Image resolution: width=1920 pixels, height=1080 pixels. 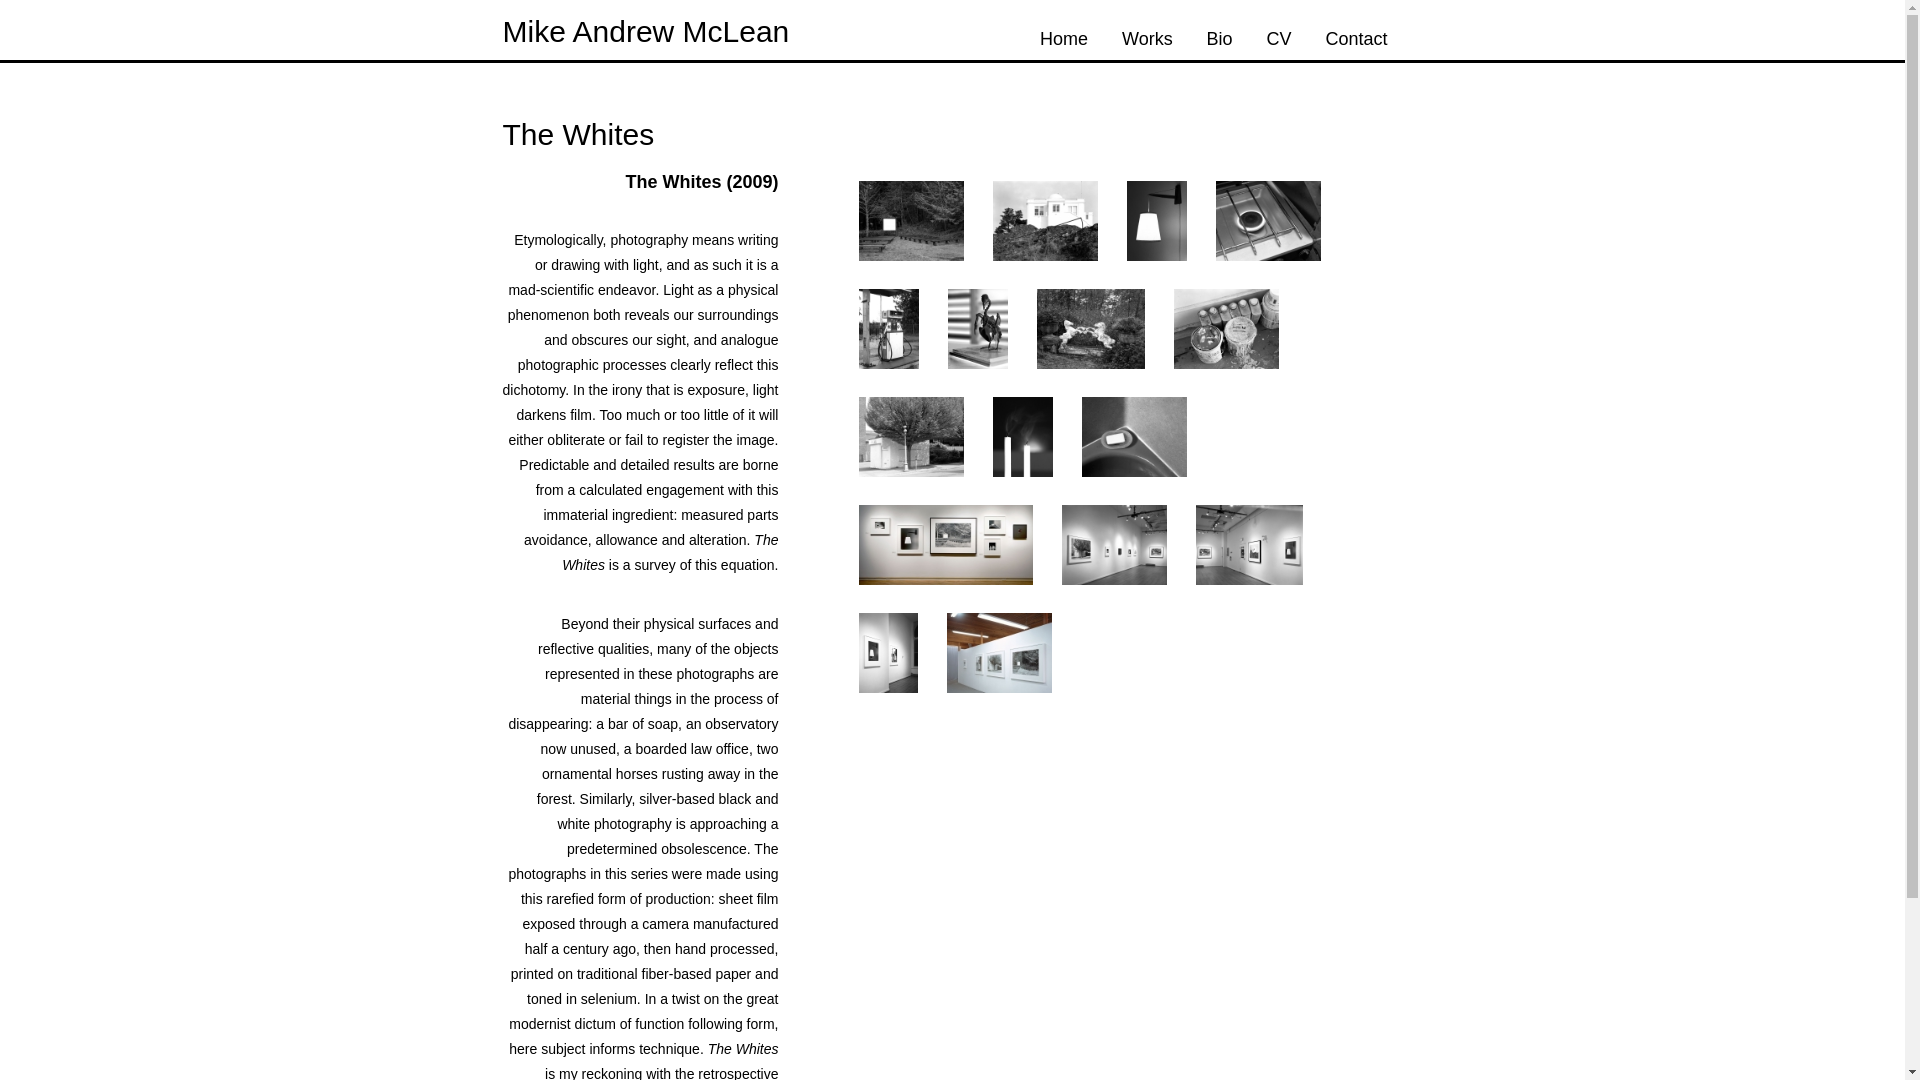 I want to click on Home, so click(x=1064, y=38).